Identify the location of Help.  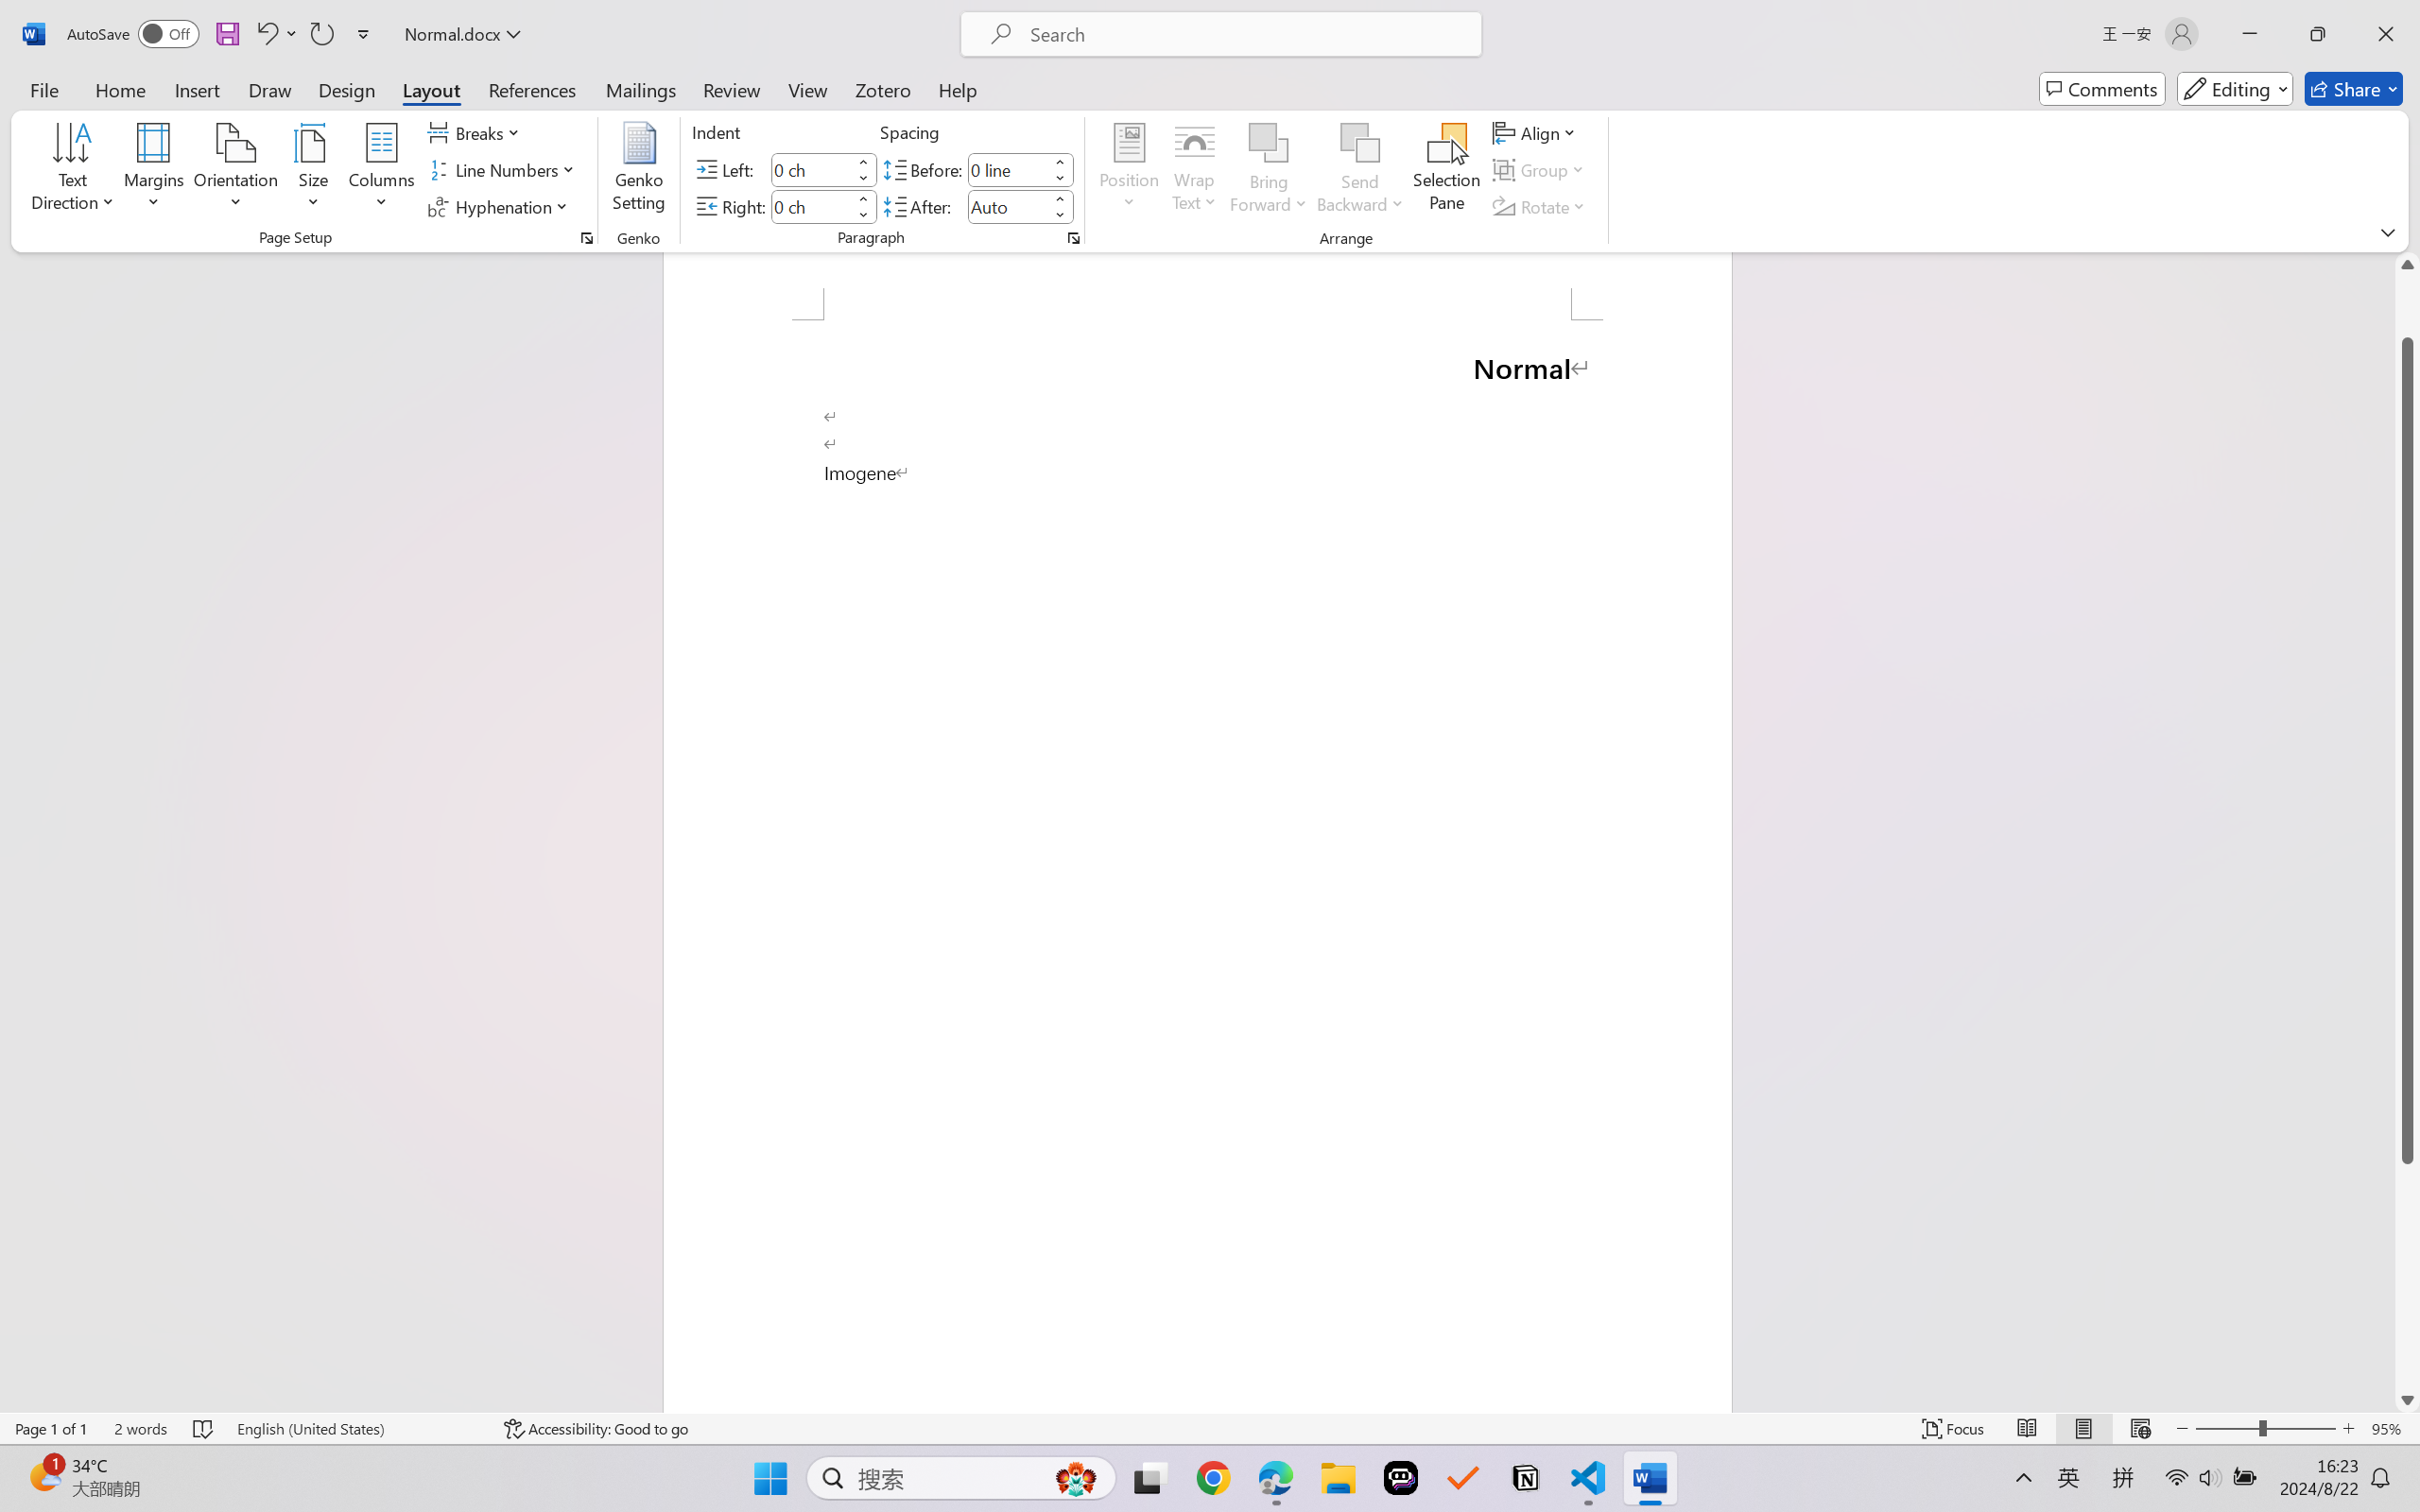
(957, 89).